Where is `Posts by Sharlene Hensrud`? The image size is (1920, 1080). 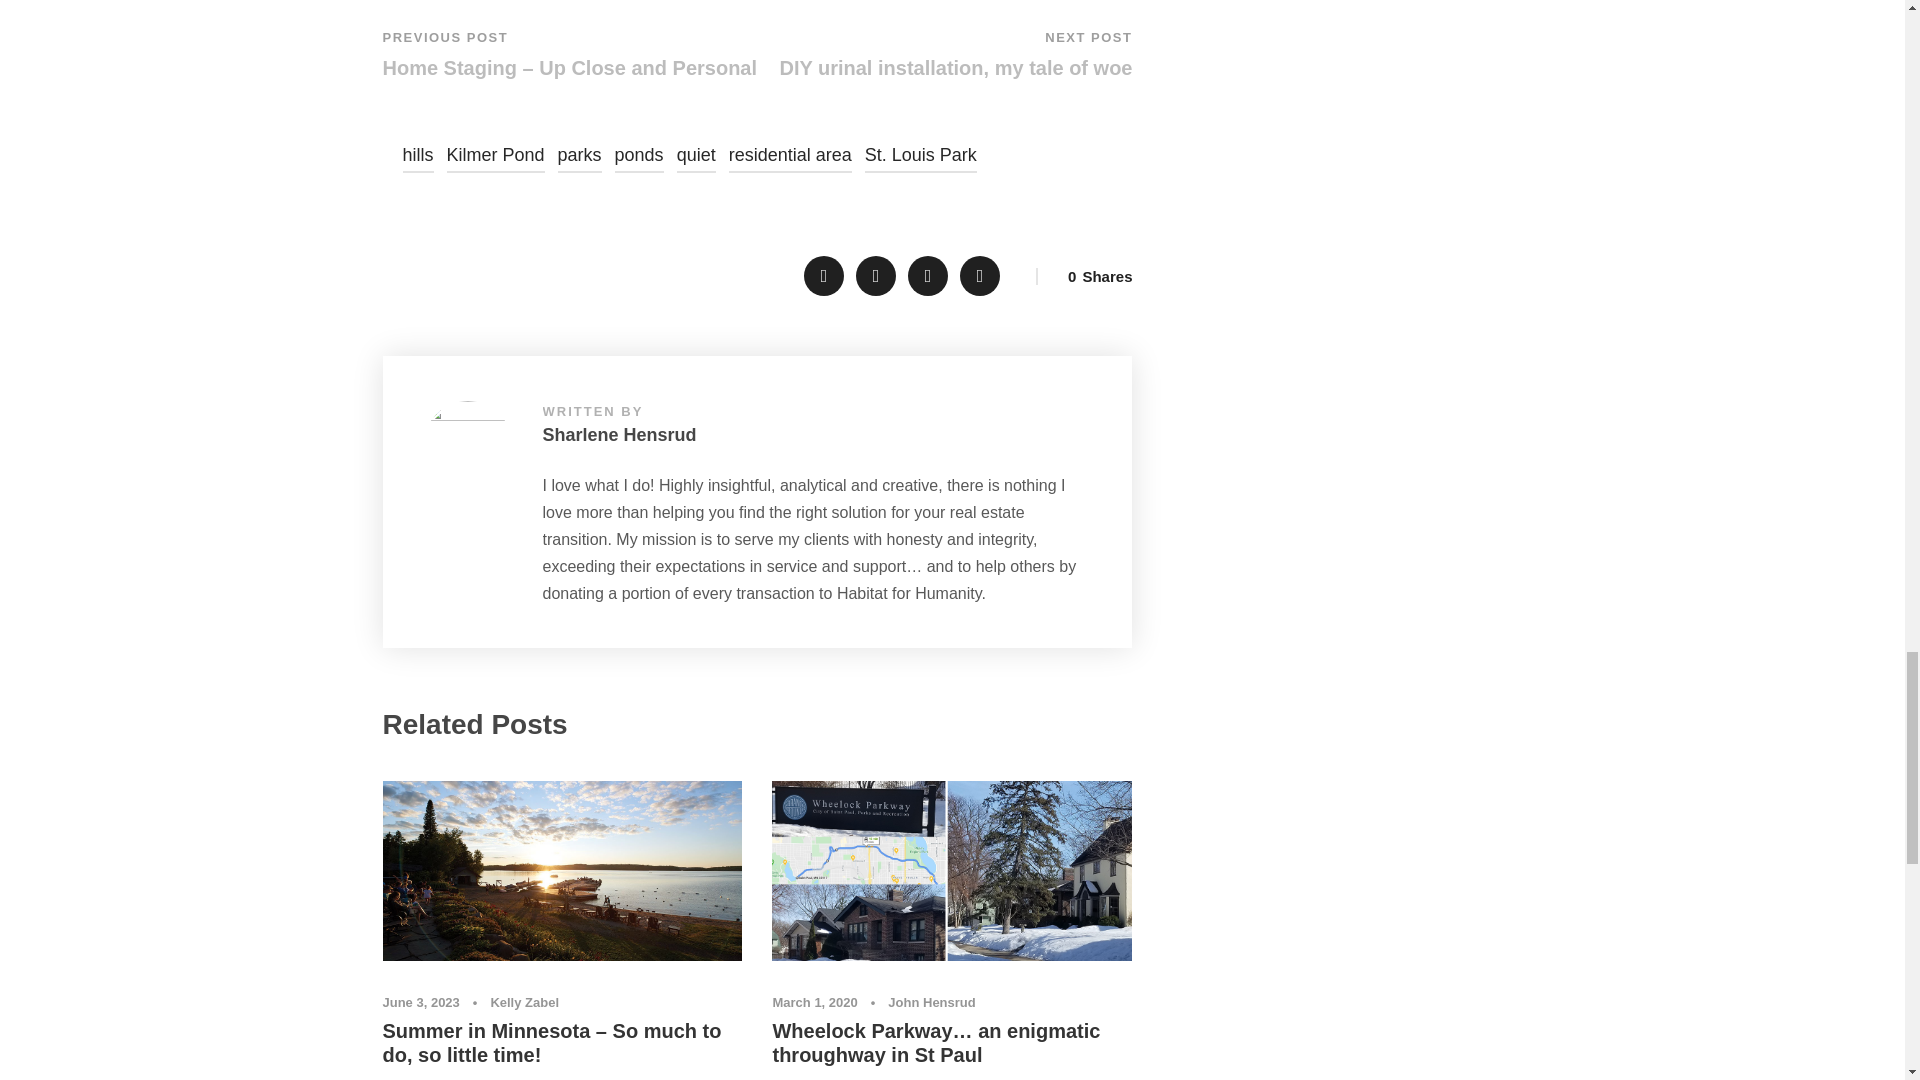 Posts by Sharlene Hensrud is located at coordinates (618, 434).